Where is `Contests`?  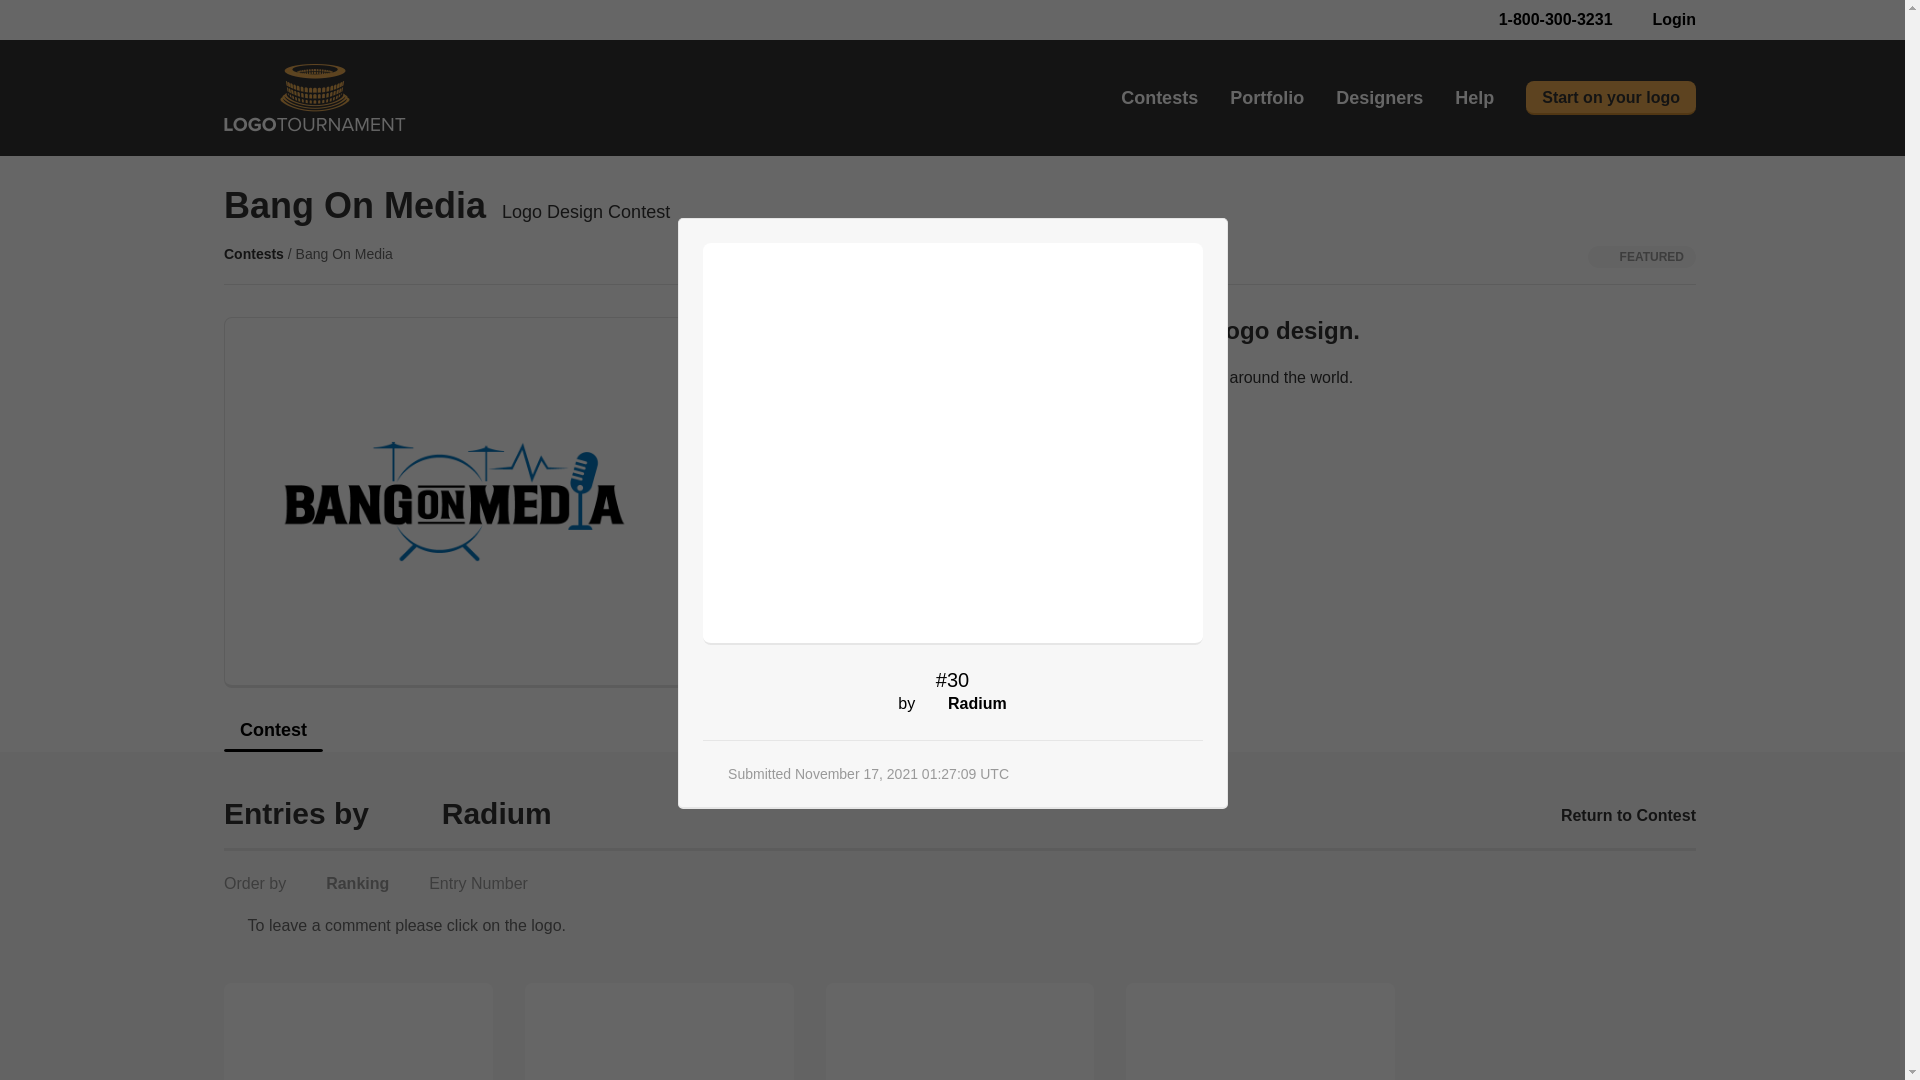
Contests is located at coordinates (254, 254).